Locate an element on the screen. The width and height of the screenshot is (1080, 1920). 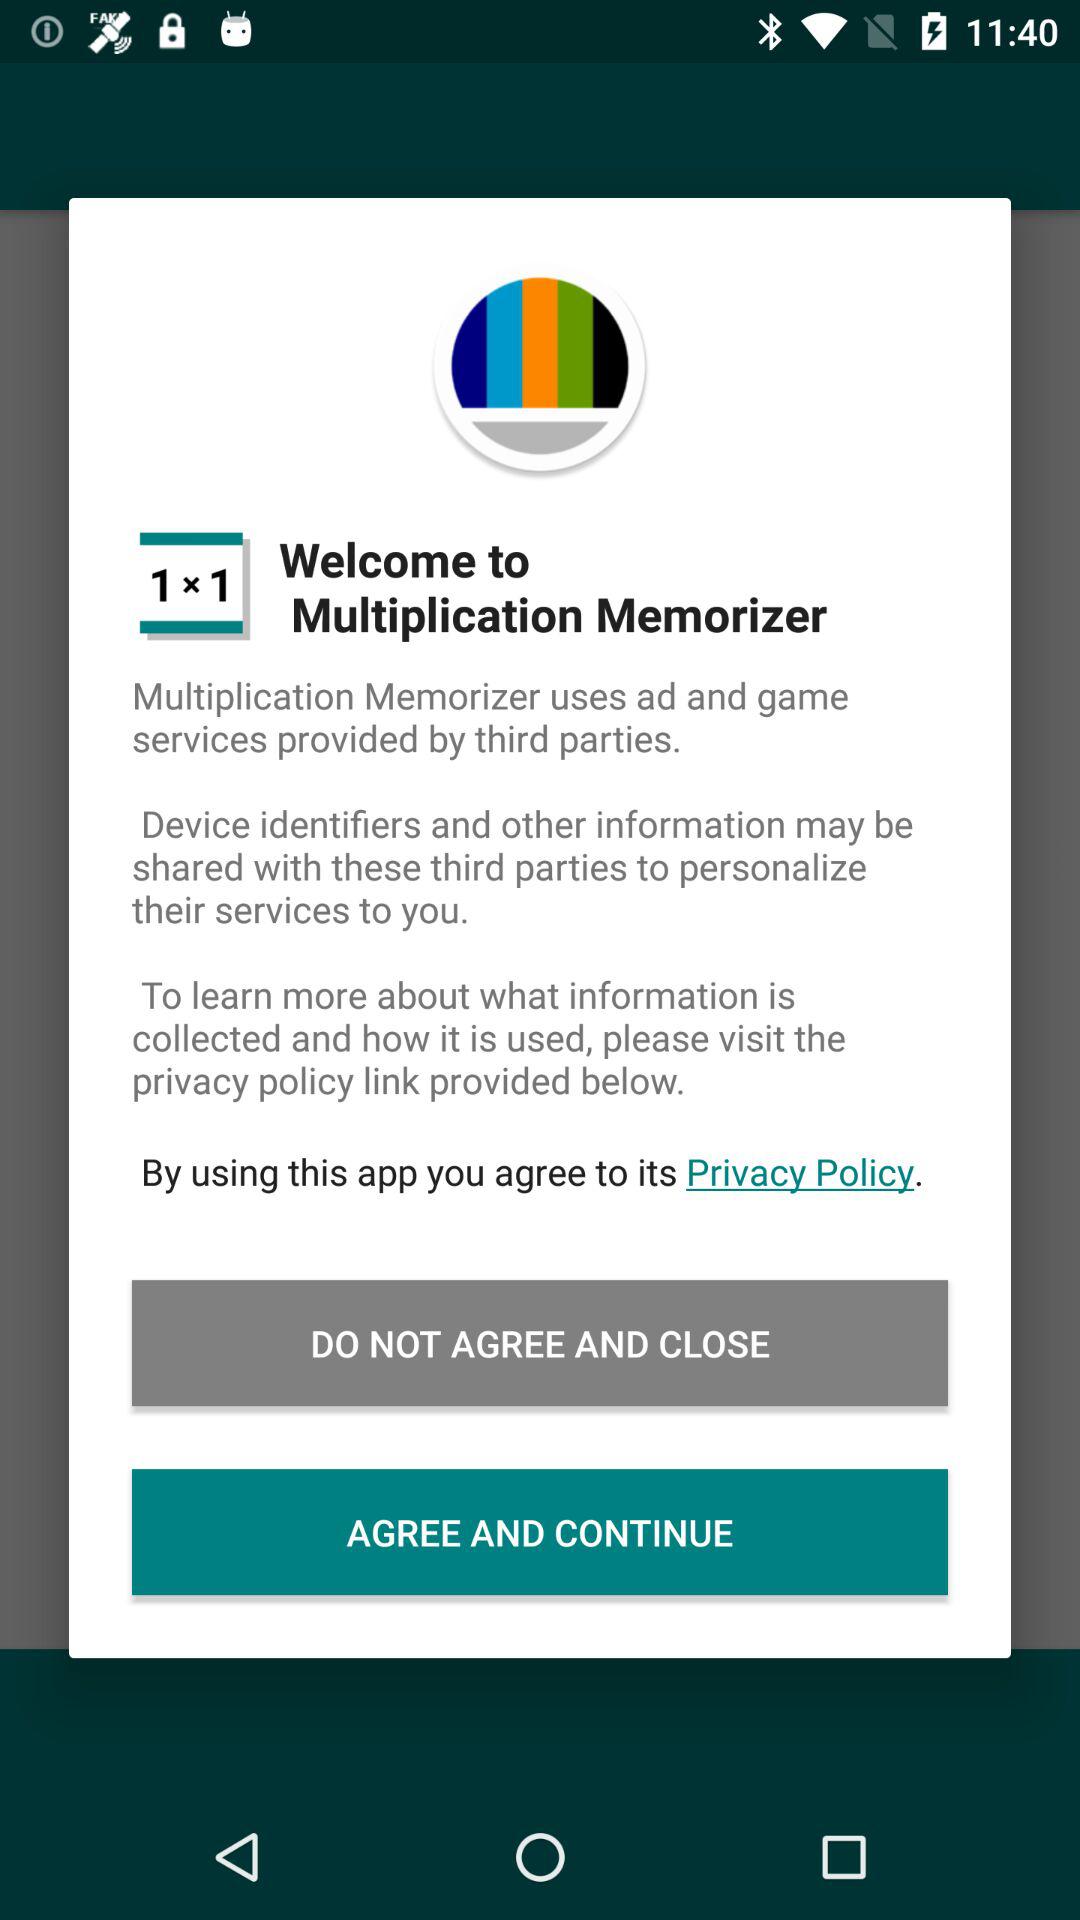
swipe until by using this icon is located at coordinates (540, 1171).